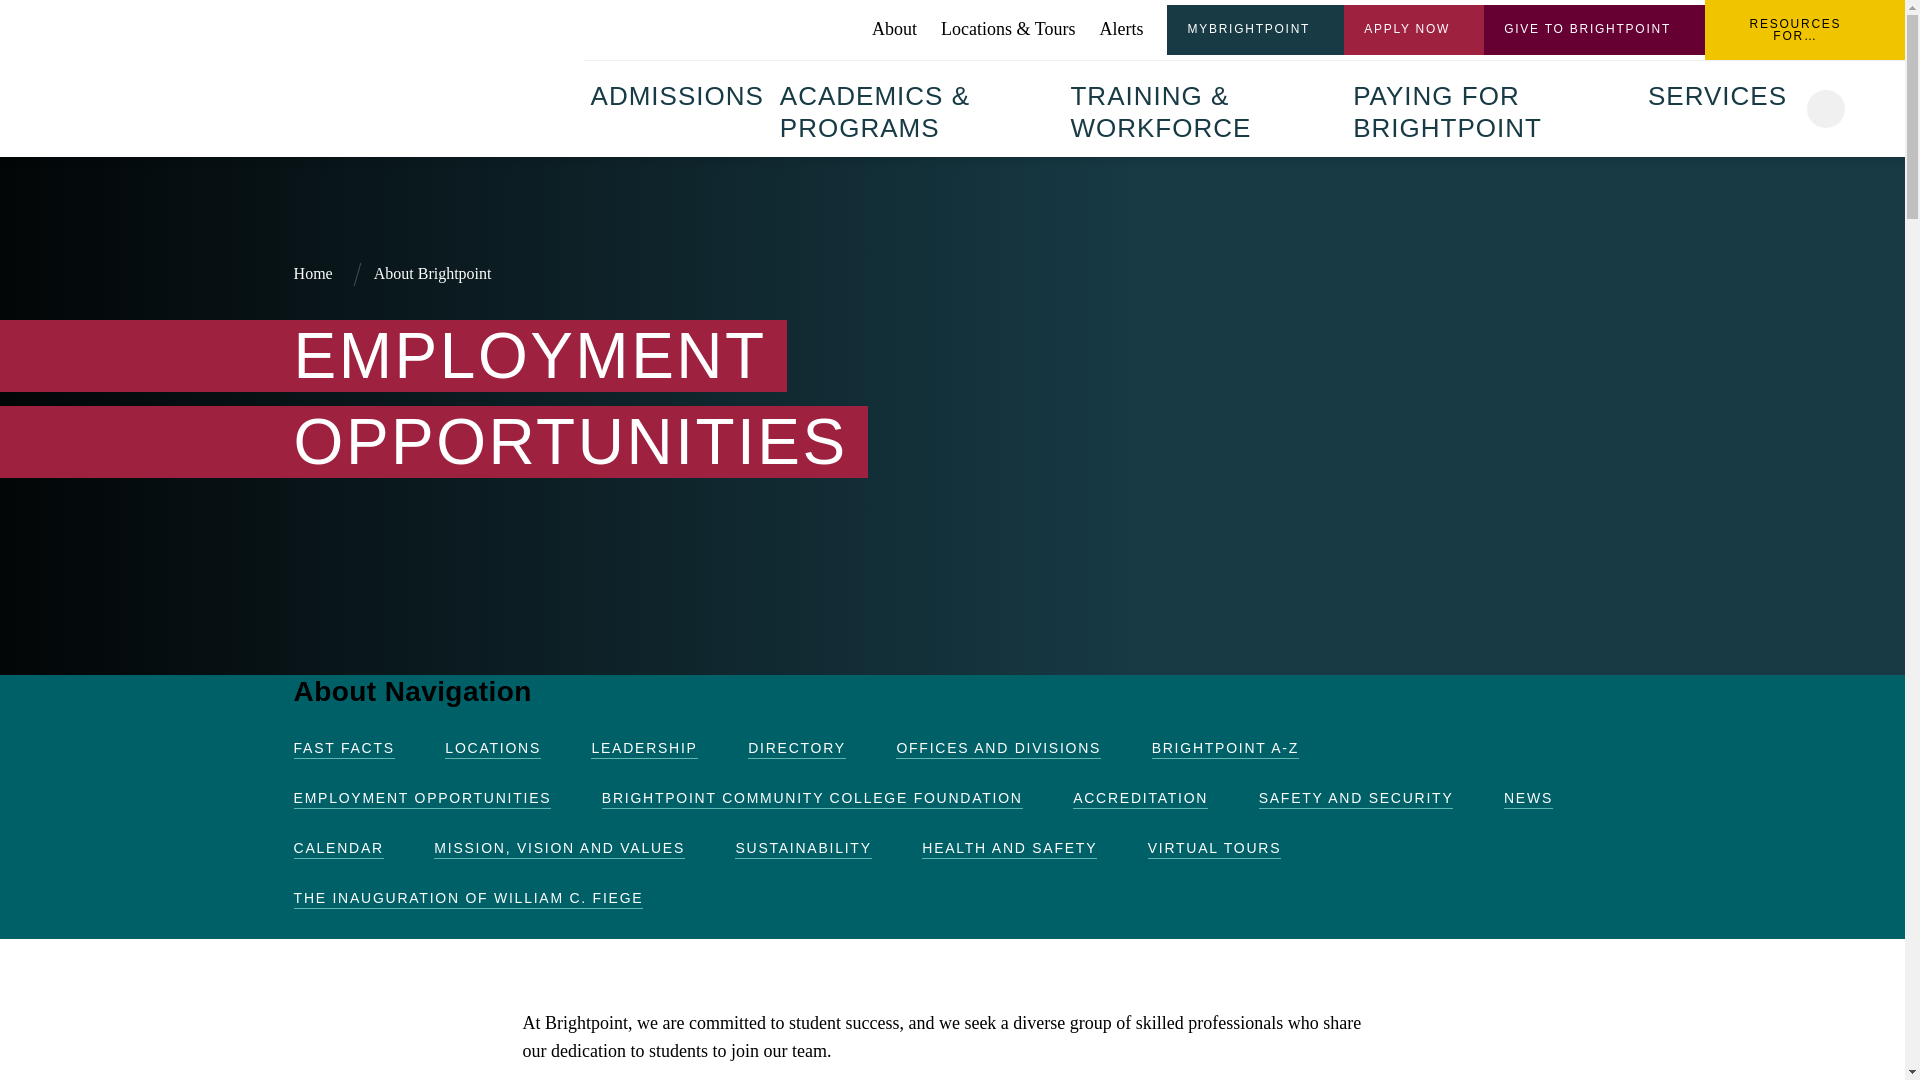 Image resolution: width=1920 pixels, height=1080 pixels. Describe the element at coordinates (1120, 29) in the screenshot. I see `Alerts` at that location.